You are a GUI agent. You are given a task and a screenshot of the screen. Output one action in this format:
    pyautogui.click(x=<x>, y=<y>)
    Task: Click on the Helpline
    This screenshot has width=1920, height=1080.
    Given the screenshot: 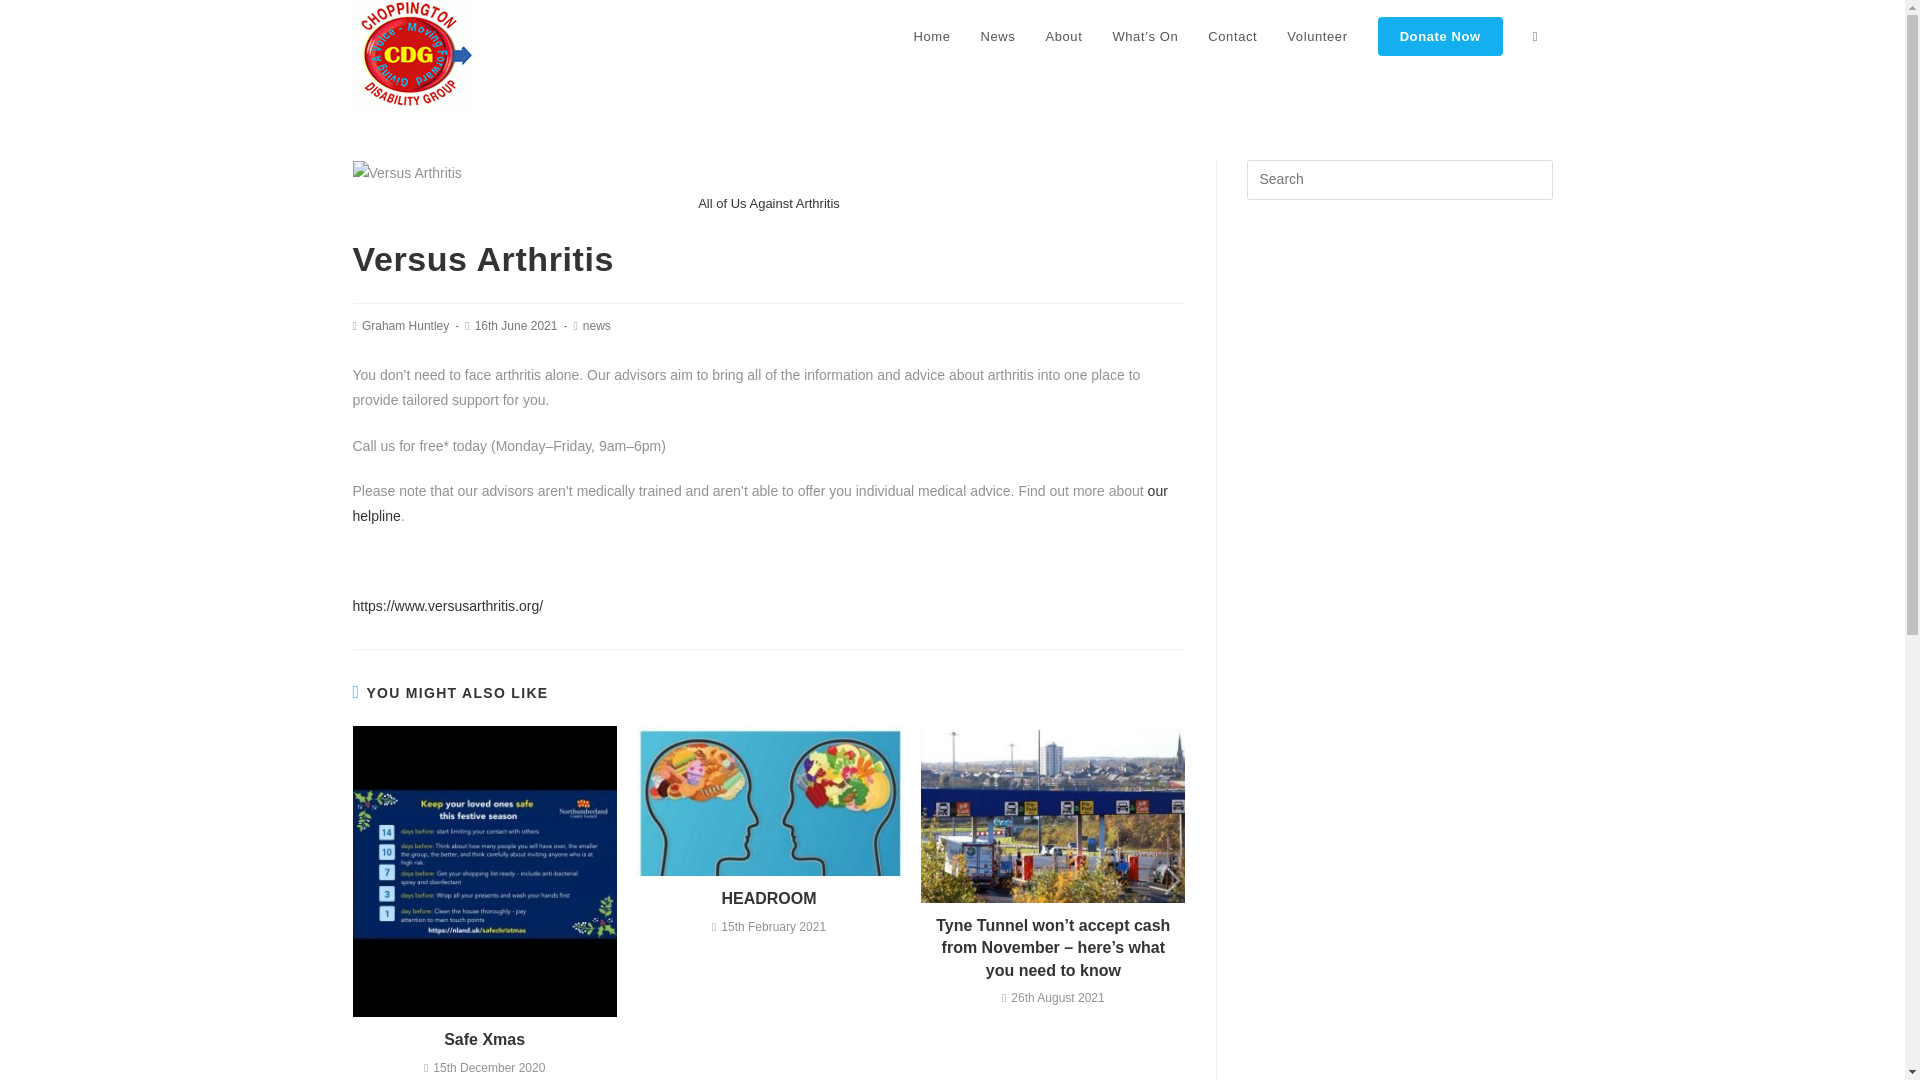 What is the action you would take?
    pyautogui.click(x=759, y=502)
    